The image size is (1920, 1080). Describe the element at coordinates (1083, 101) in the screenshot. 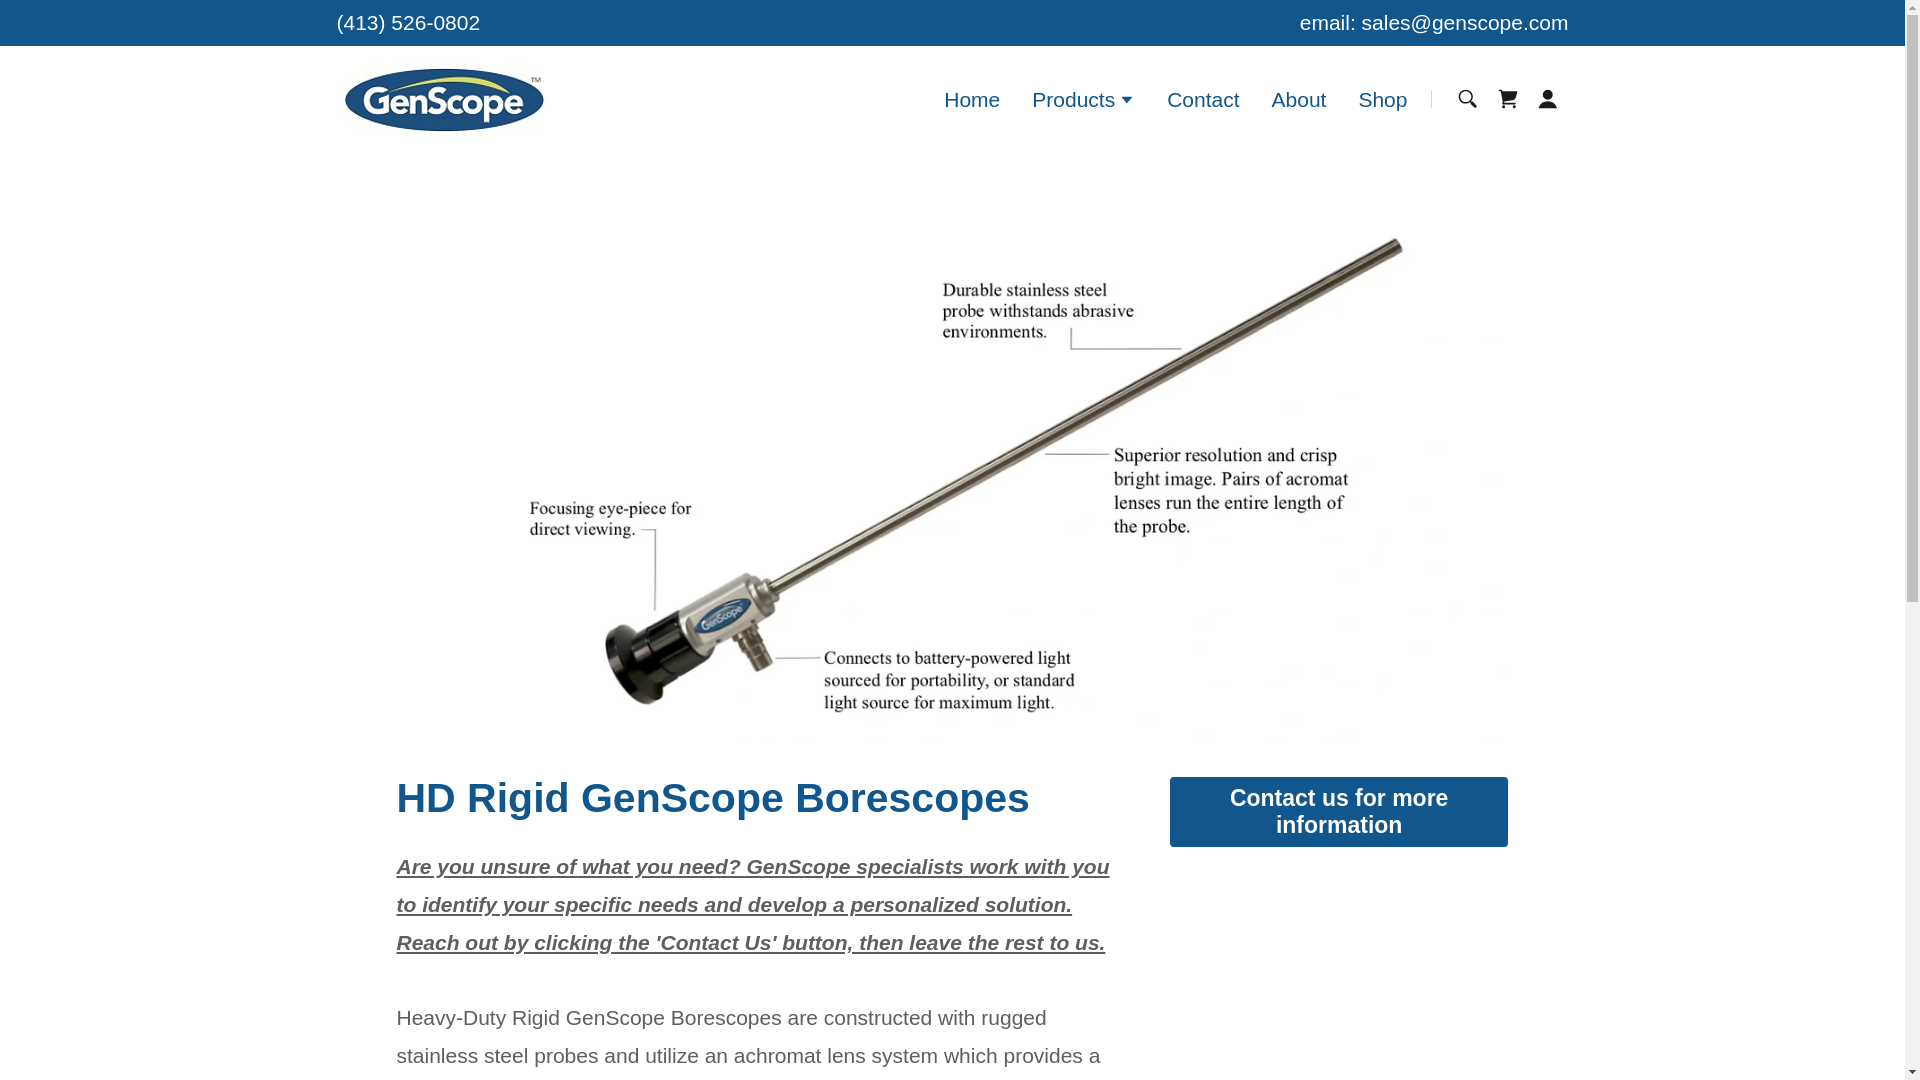

I see `Products` at that location.